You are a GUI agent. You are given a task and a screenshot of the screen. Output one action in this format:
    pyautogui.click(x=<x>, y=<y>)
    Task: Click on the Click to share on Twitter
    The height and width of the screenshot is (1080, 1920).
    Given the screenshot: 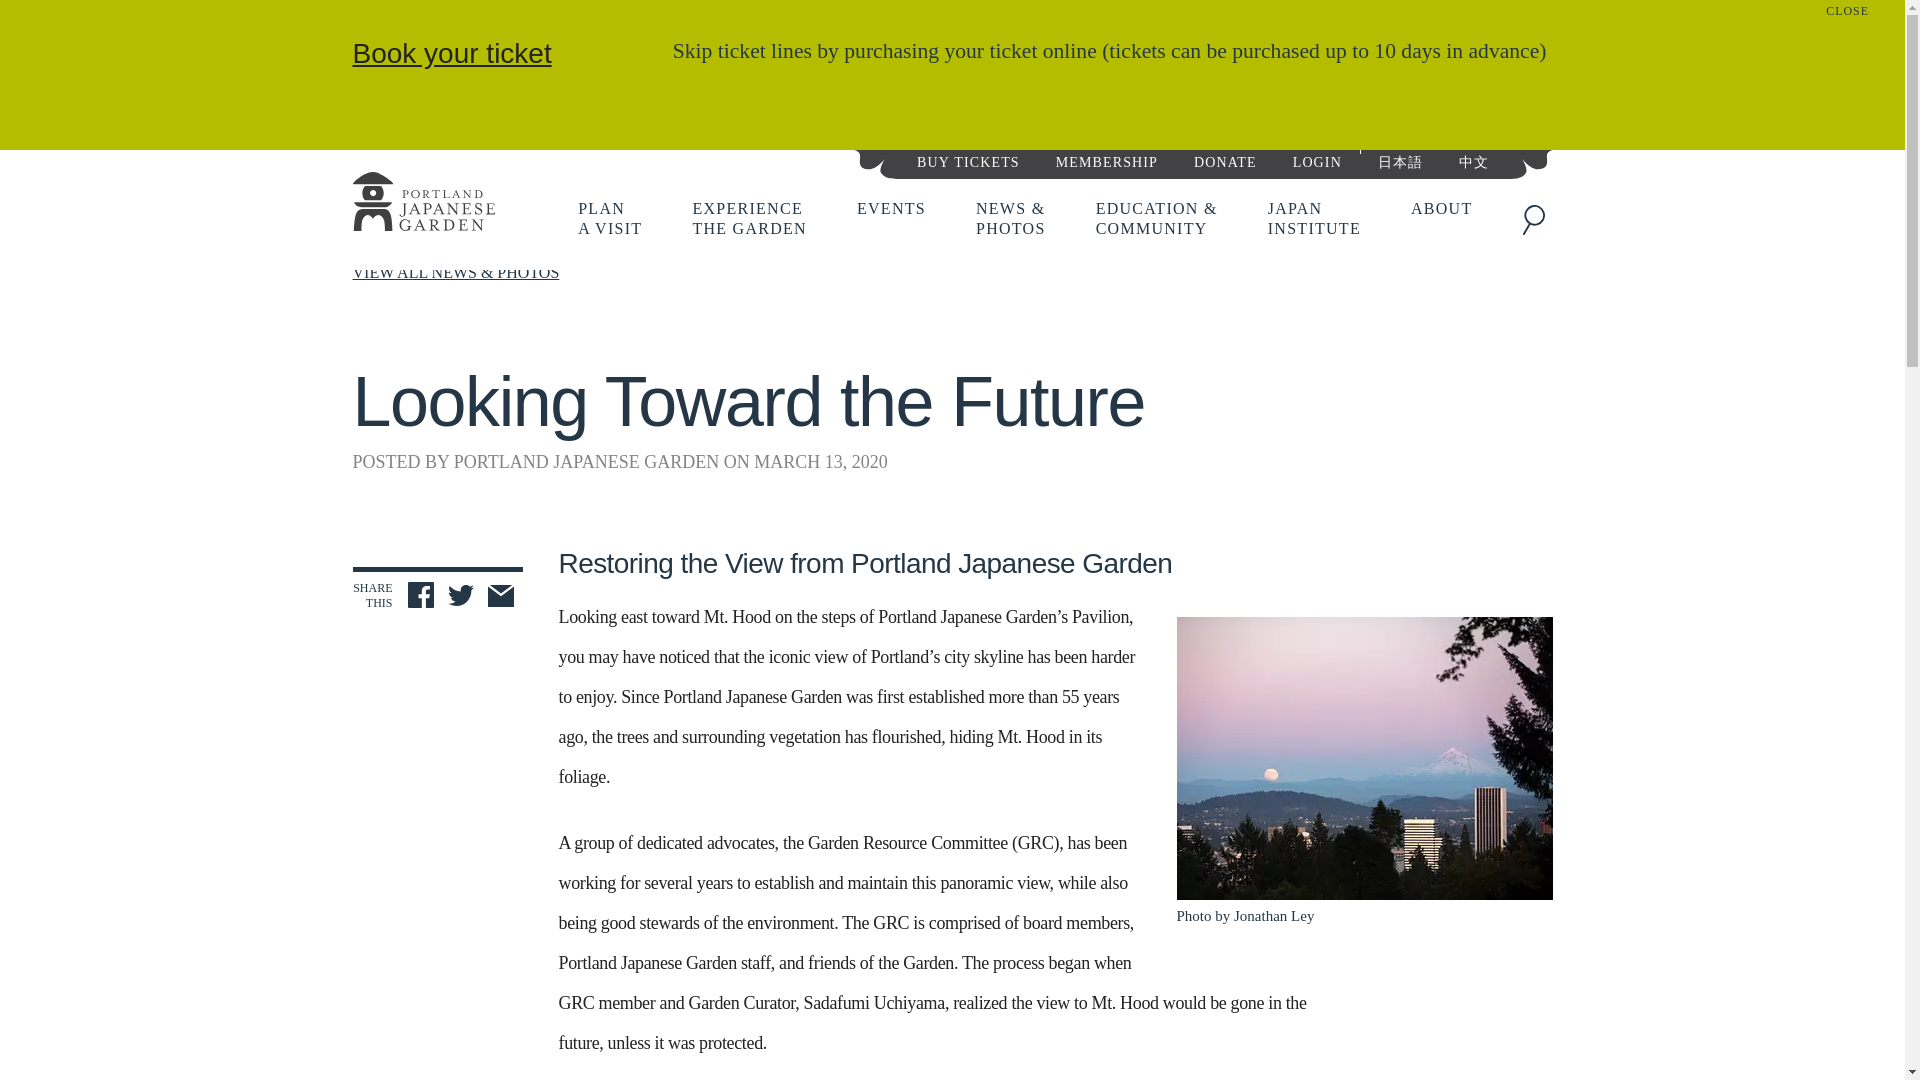 What is the action you would take?
    pyautogui.click(x=460, y=598)
    